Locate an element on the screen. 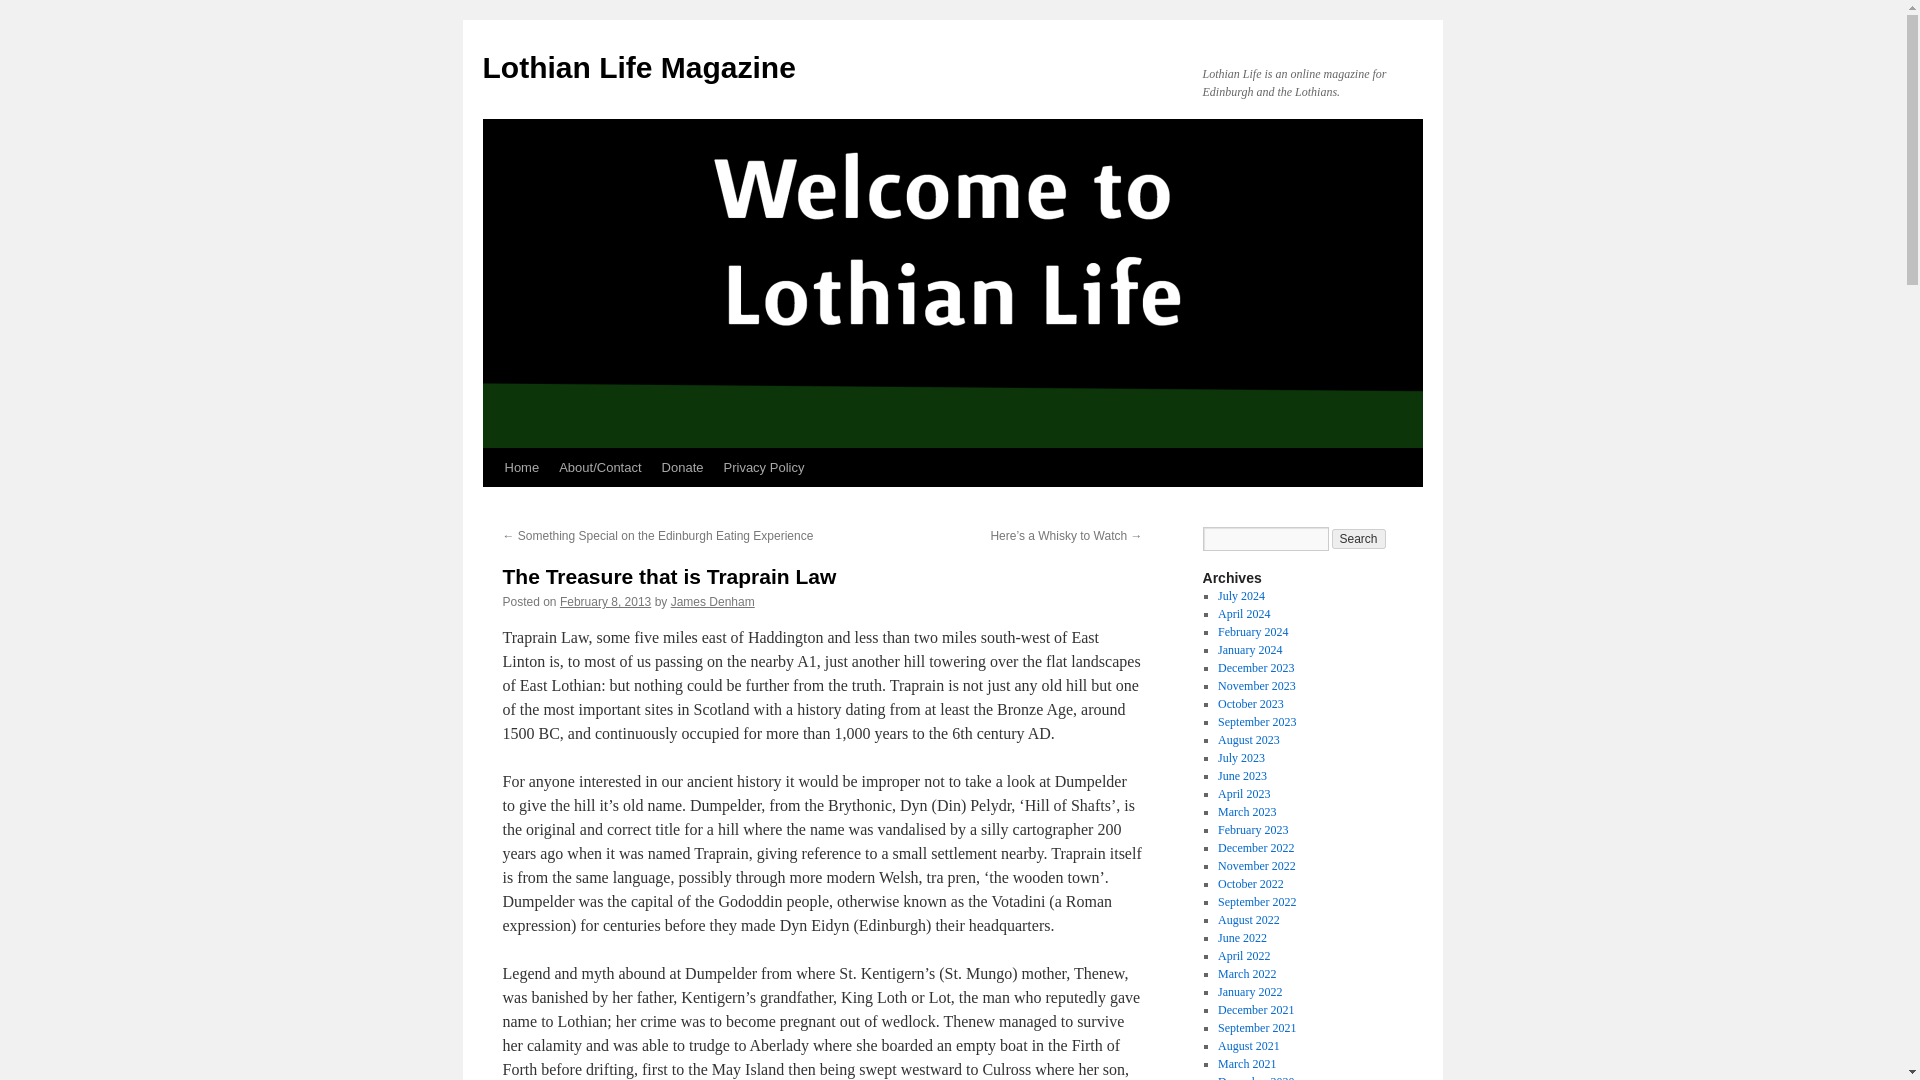  April 2023 is located at coordinates (1243, 794).